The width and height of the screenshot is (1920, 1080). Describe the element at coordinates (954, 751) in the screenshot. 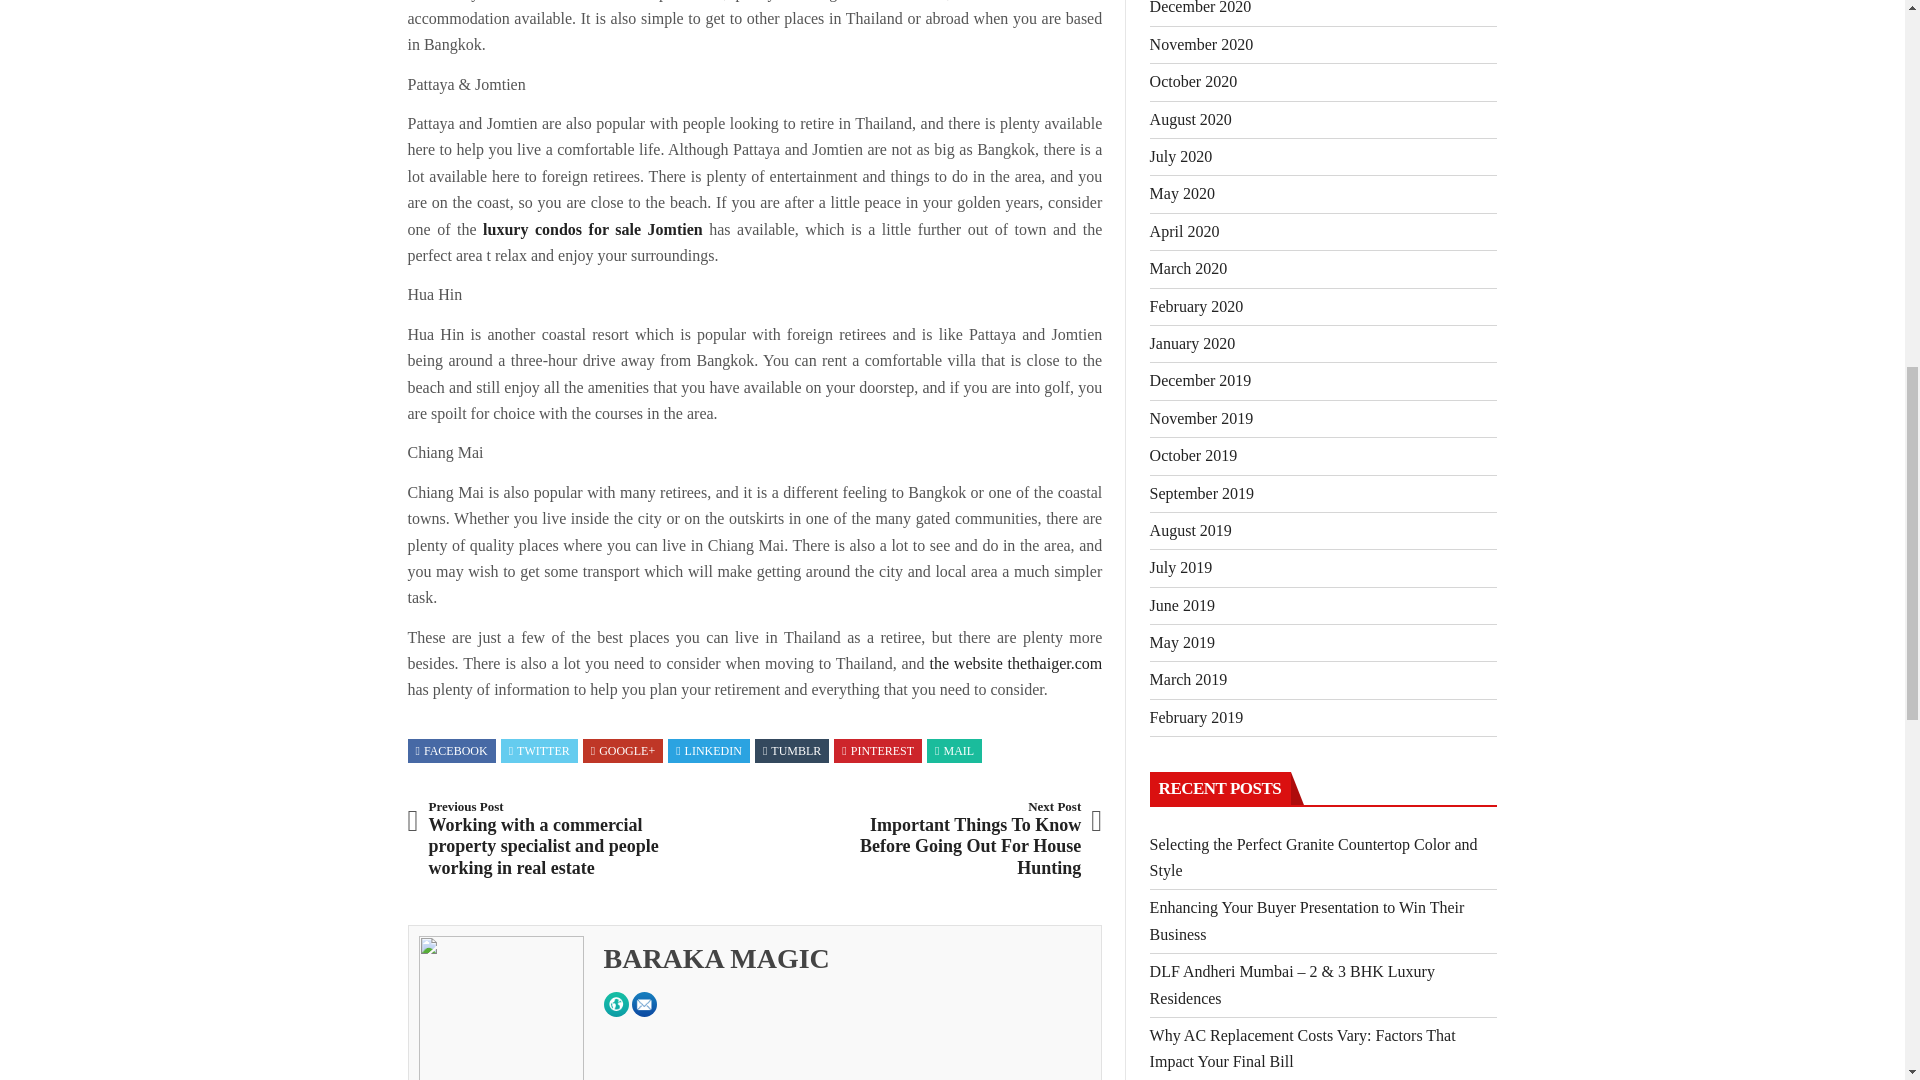

I see `Mail` at that location.